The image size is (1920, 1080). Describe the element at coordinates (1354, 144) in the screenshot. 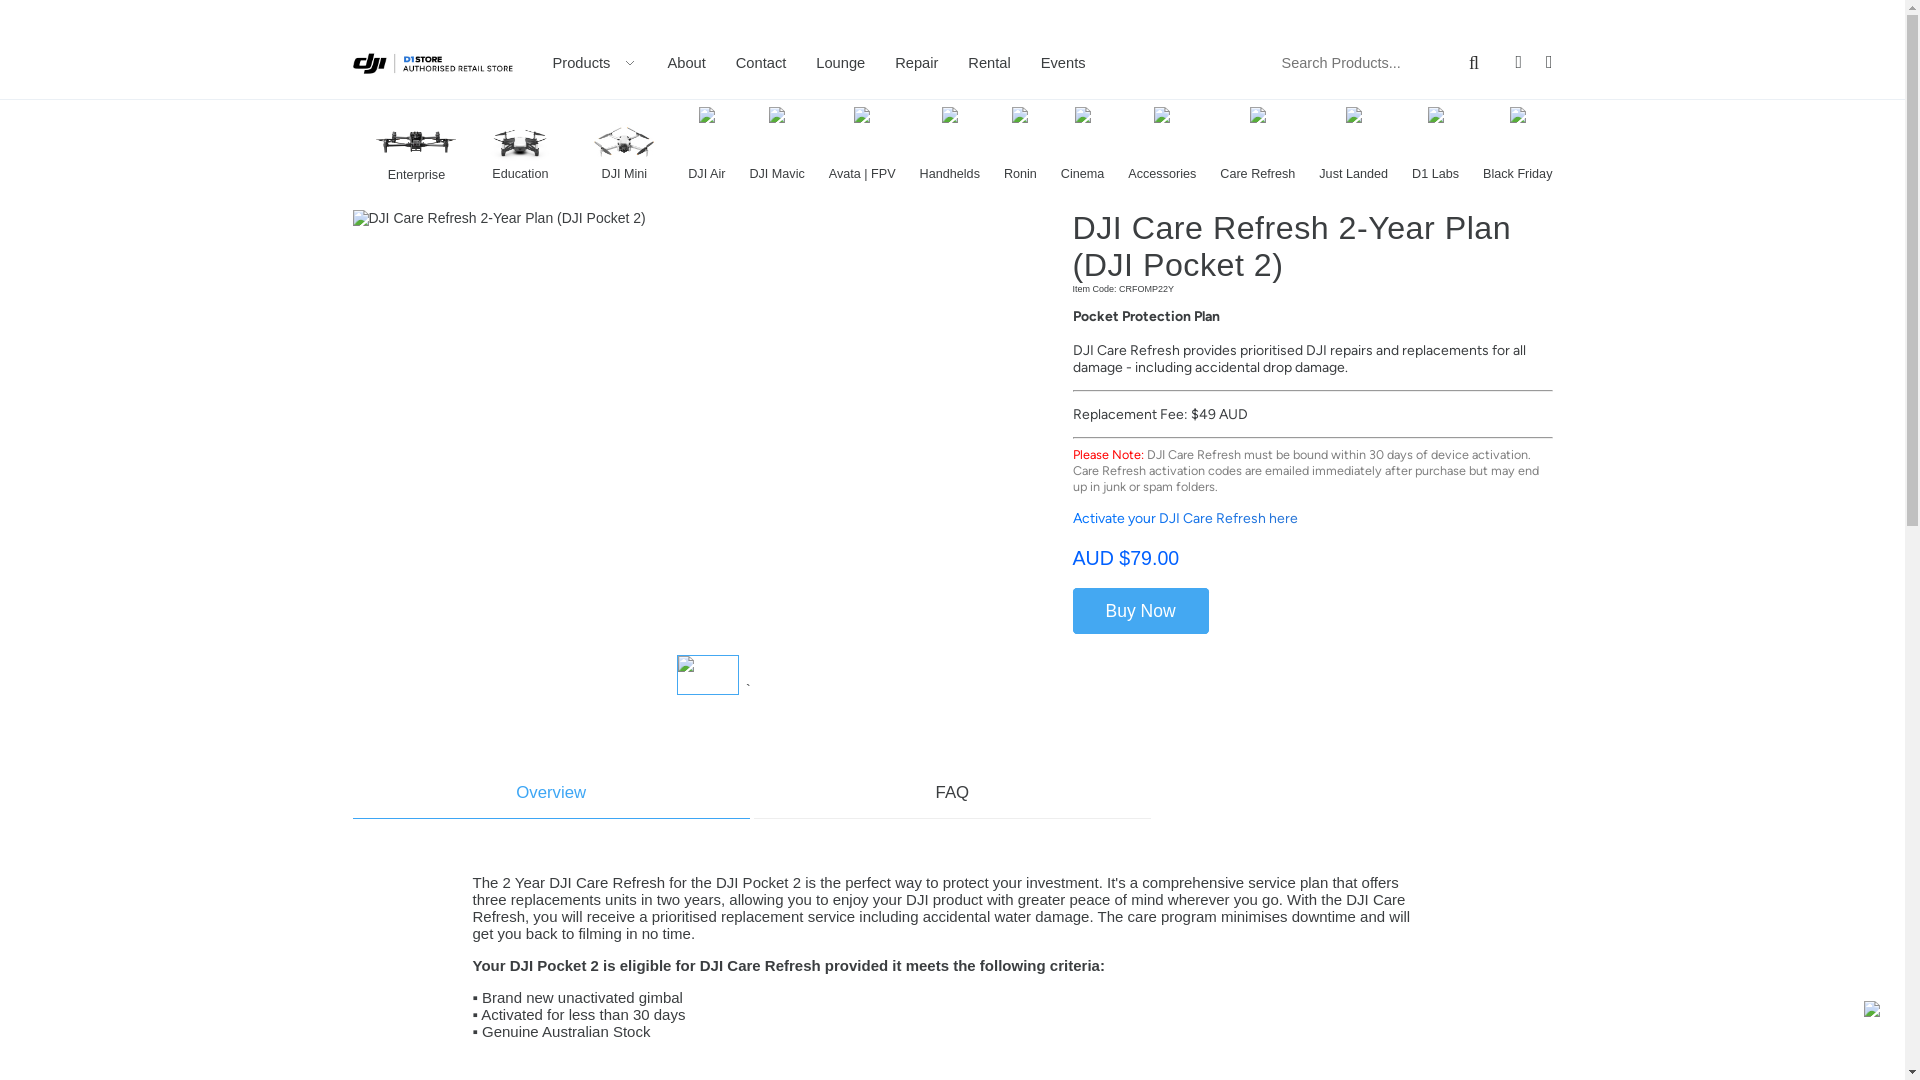

I see `Just Landed` at that location.